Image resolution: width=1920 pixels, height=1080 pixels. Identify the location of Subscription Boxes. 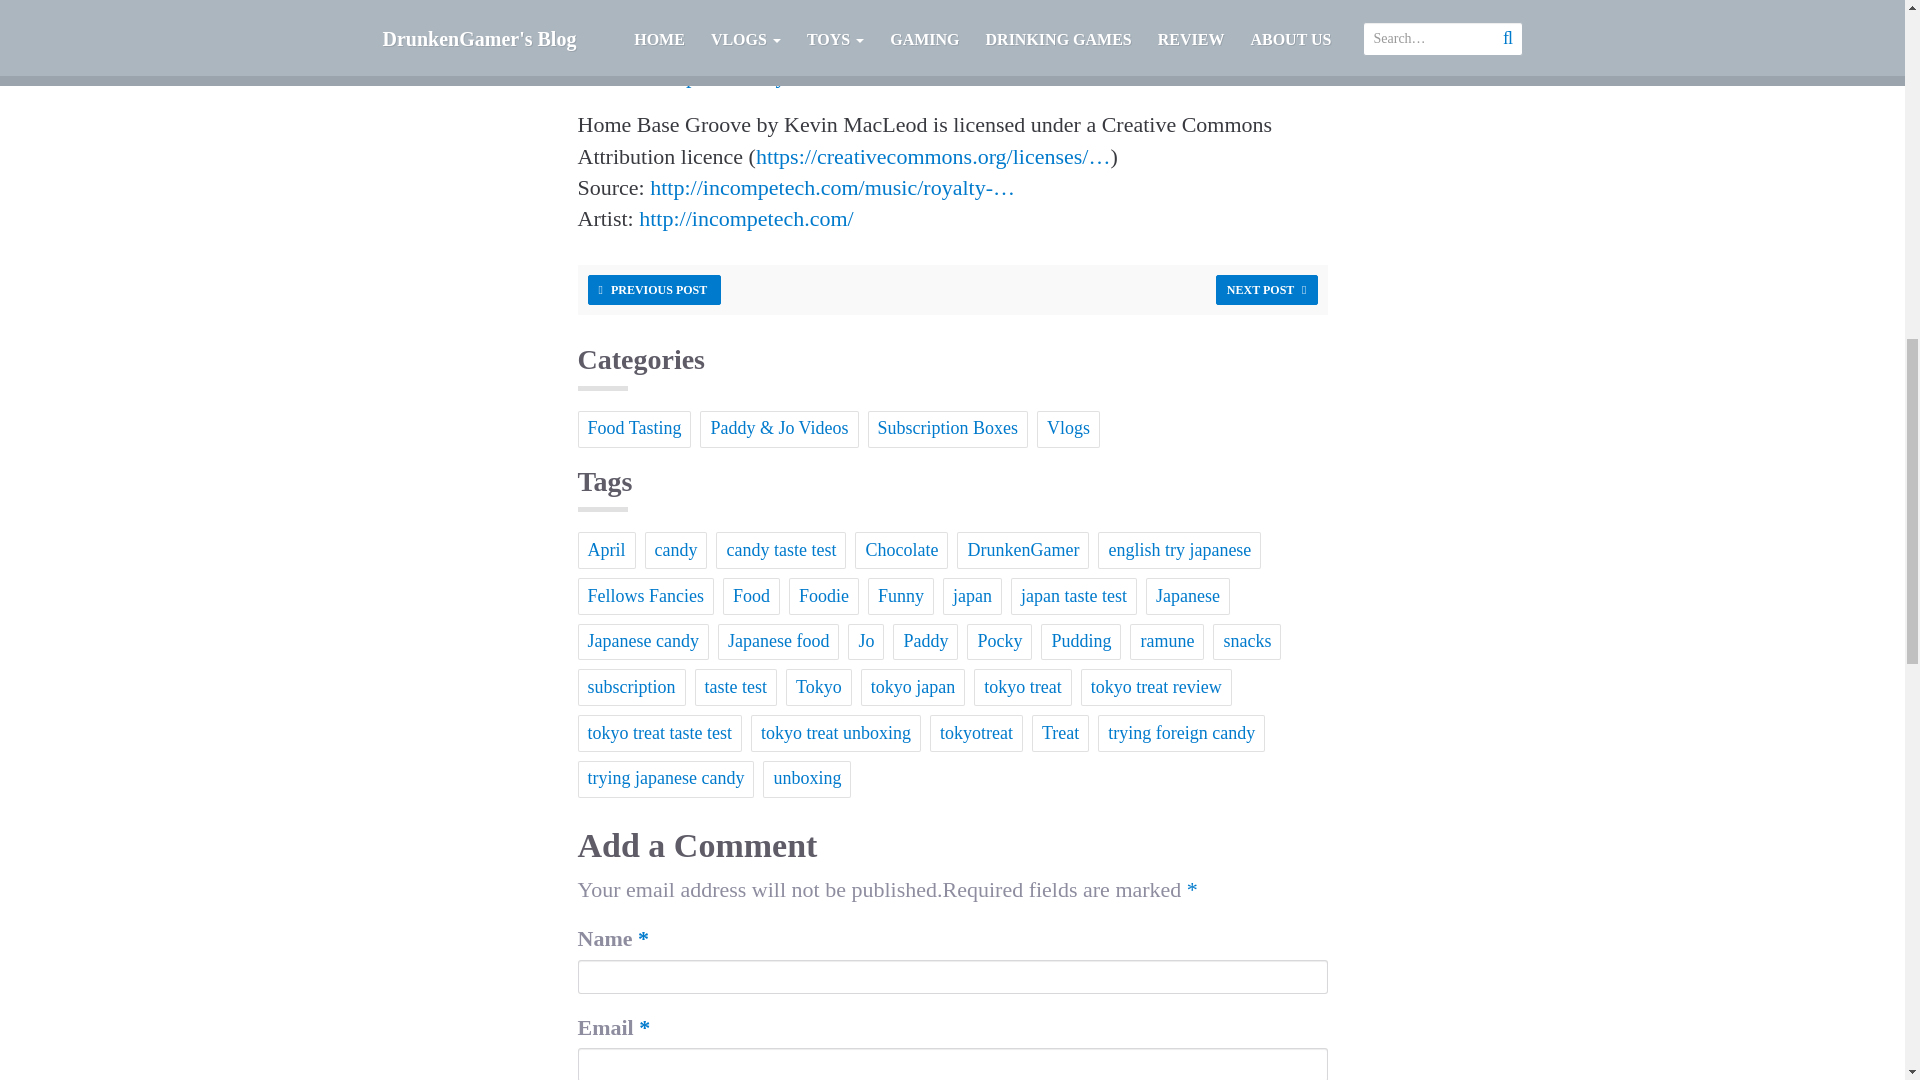
(948, 430).